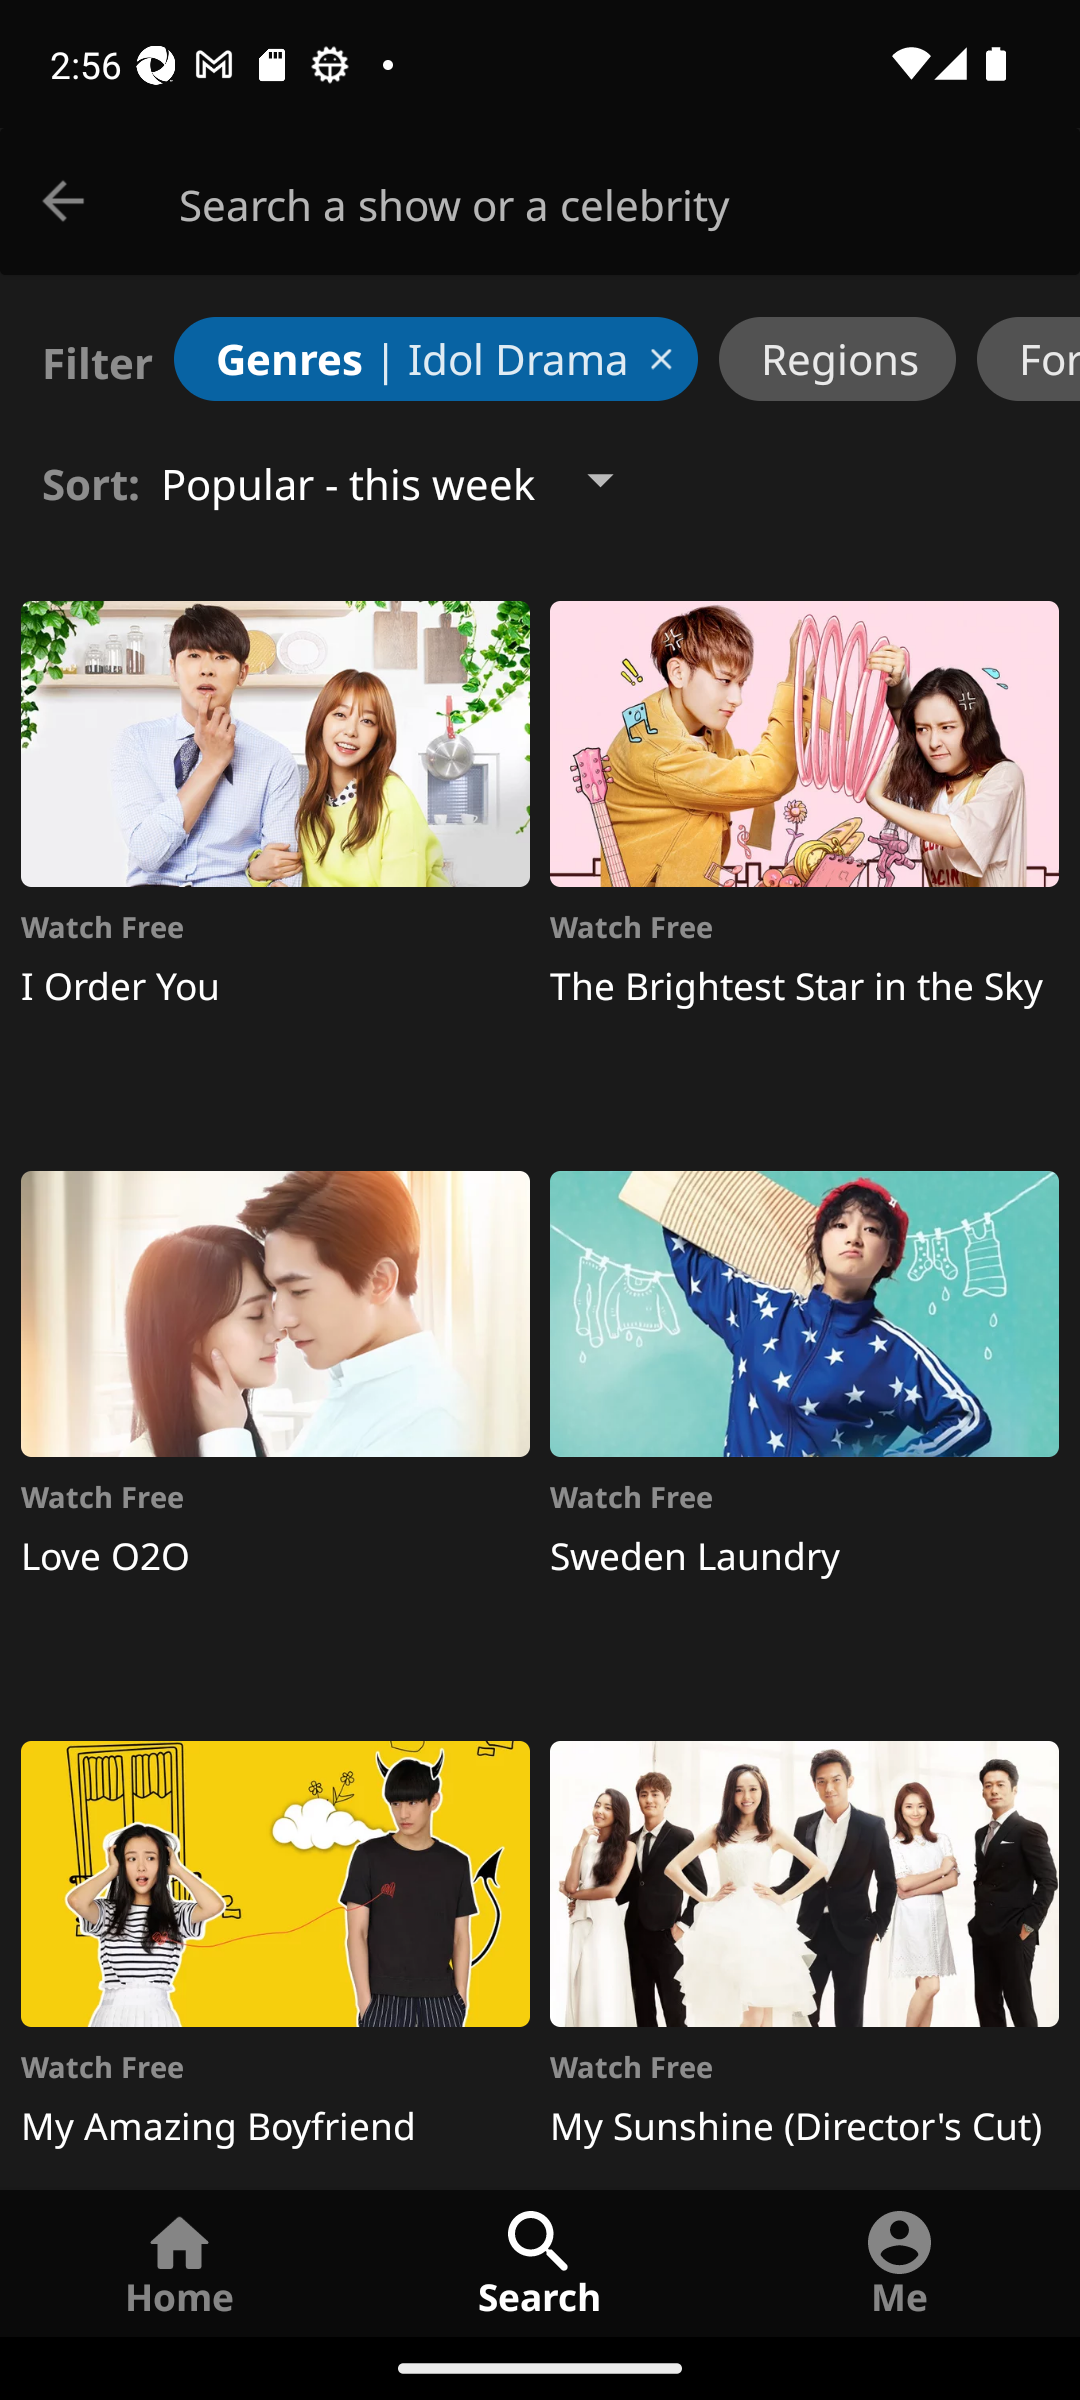 The width and height of the screenshot is (1080, 2400). What do you see at coordinates (837, 358) in the screenshot?
I see `Regions filter_button_countries` at bounding box center [837, 358].